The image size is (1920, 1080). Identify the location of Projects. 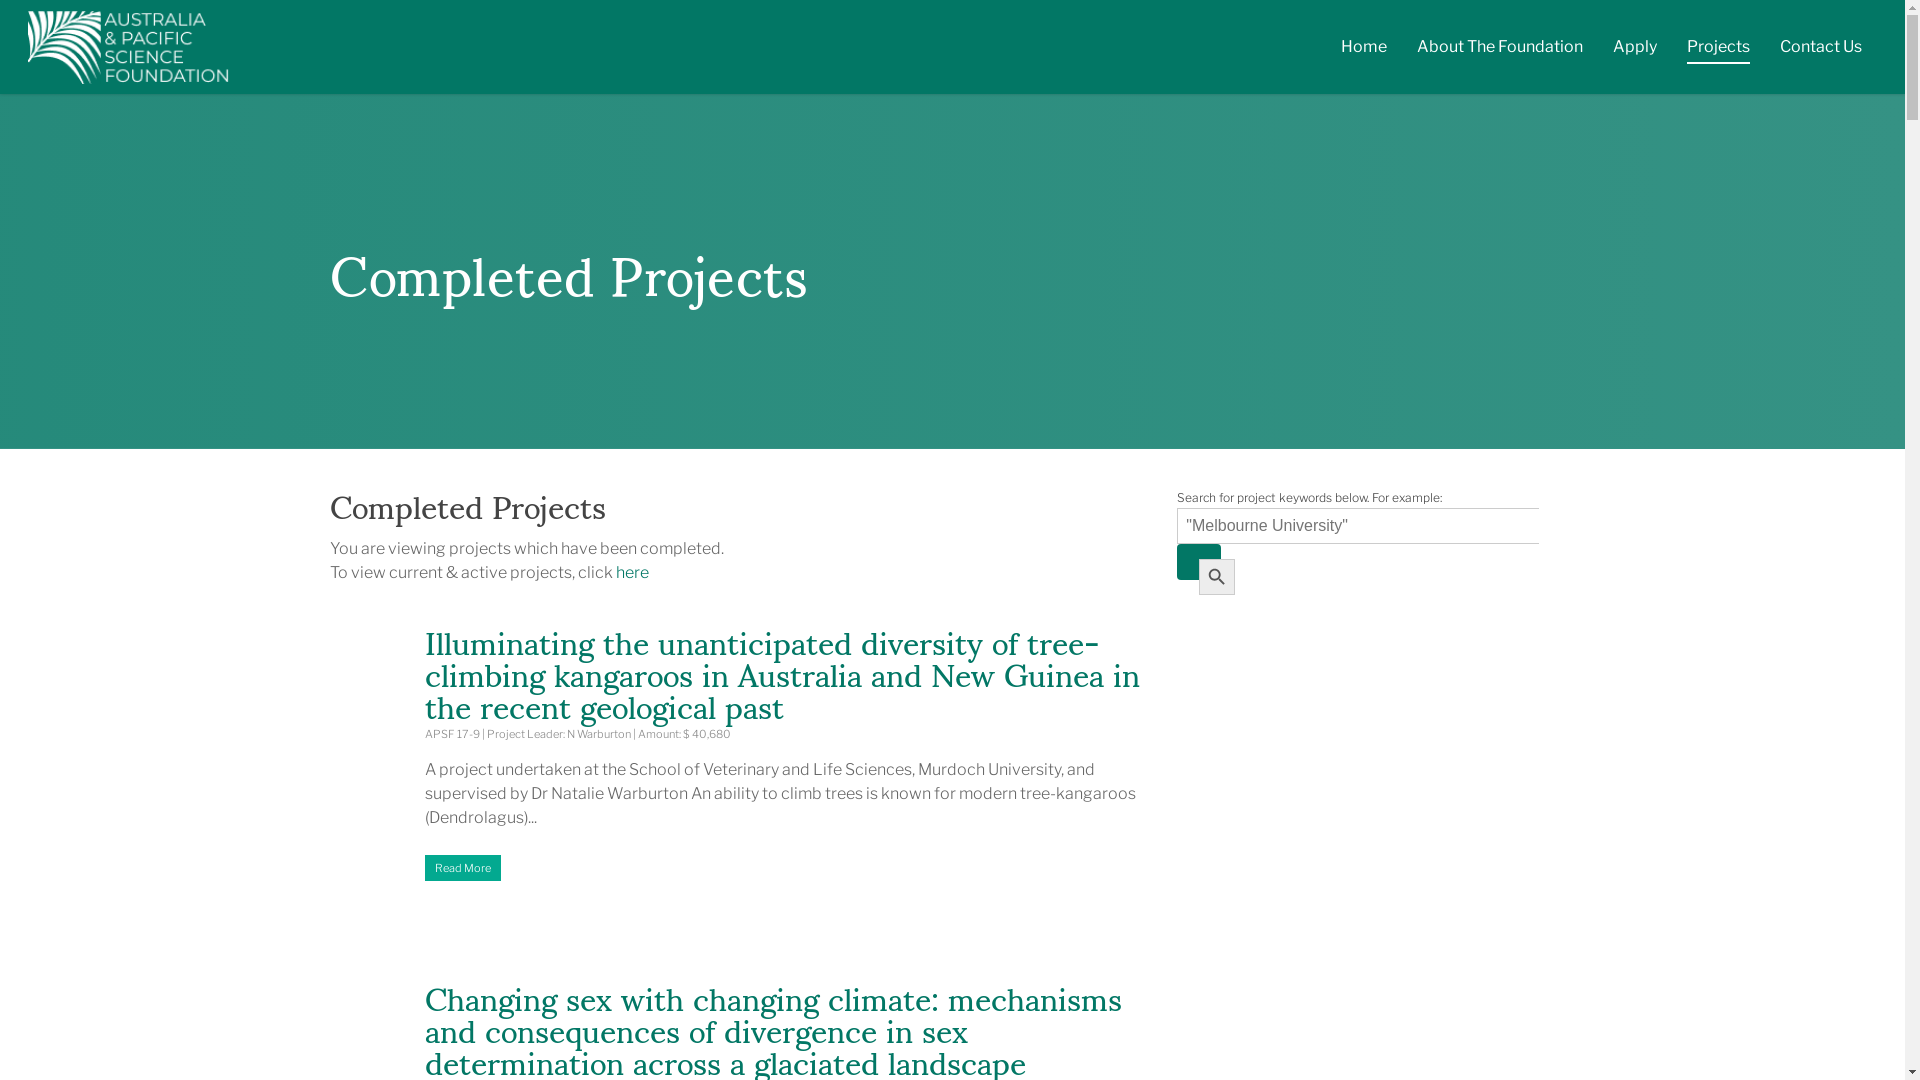
(1718, 52).